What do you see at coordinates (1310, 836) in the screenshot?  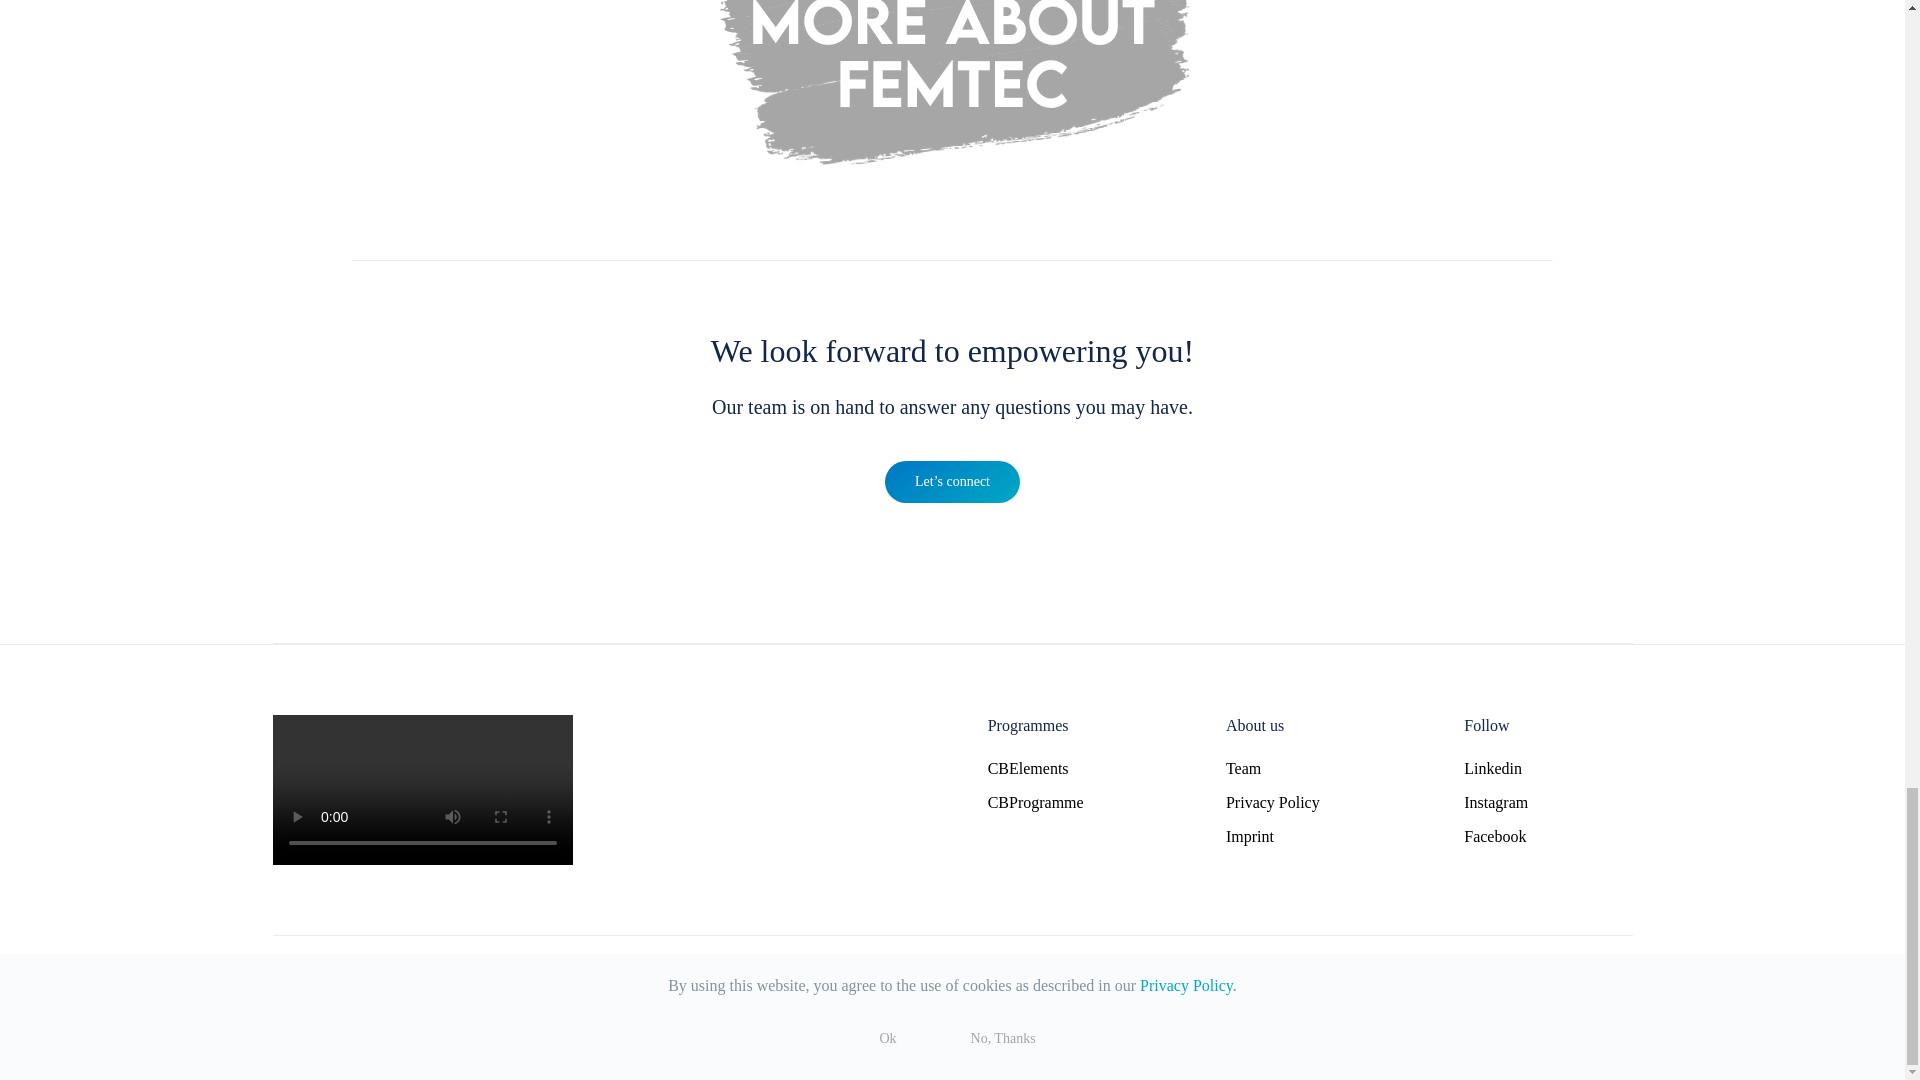 I see `Imprint` at bounding box center [1310, 836].